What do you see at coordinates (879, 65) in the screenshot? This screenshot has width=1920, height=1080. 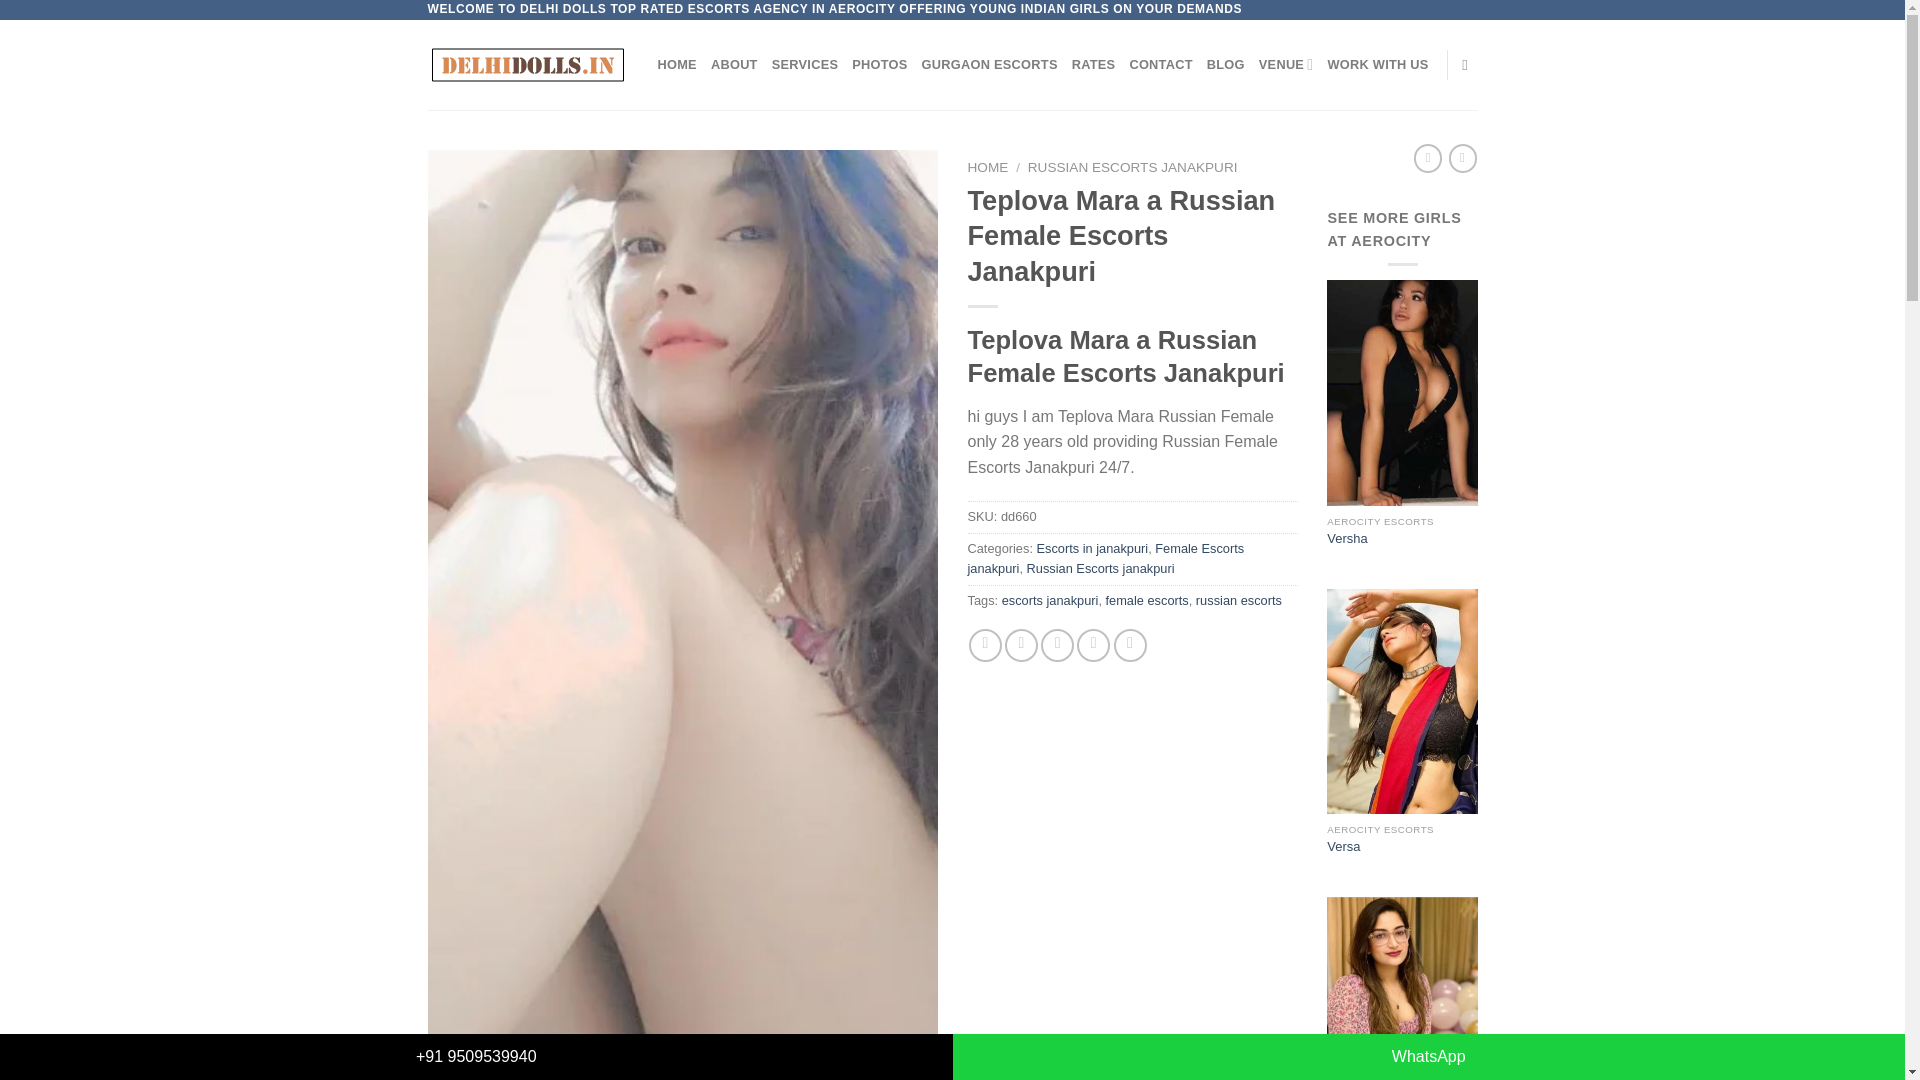 I see `PHOTOS` at bounding box center [879, 65].